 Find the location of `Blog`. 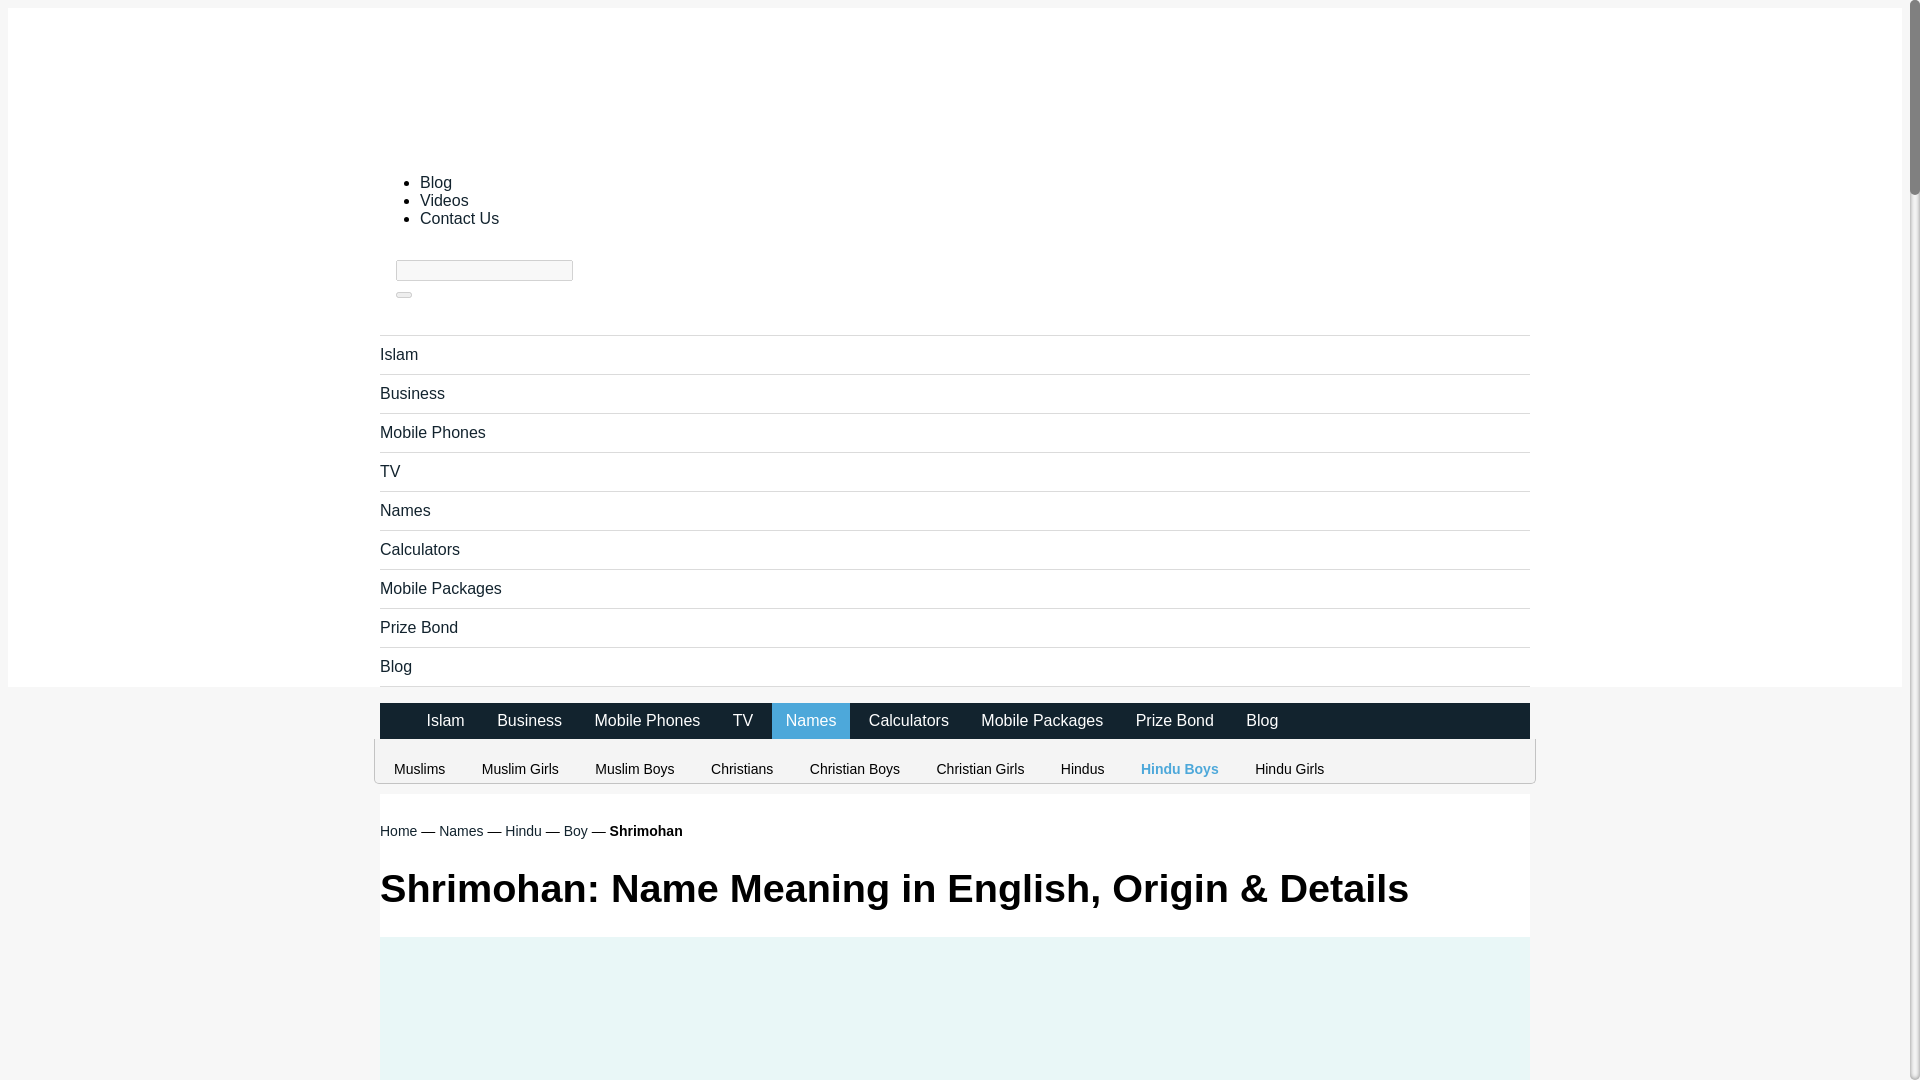

Blog is located at coordinates (1262, 720).